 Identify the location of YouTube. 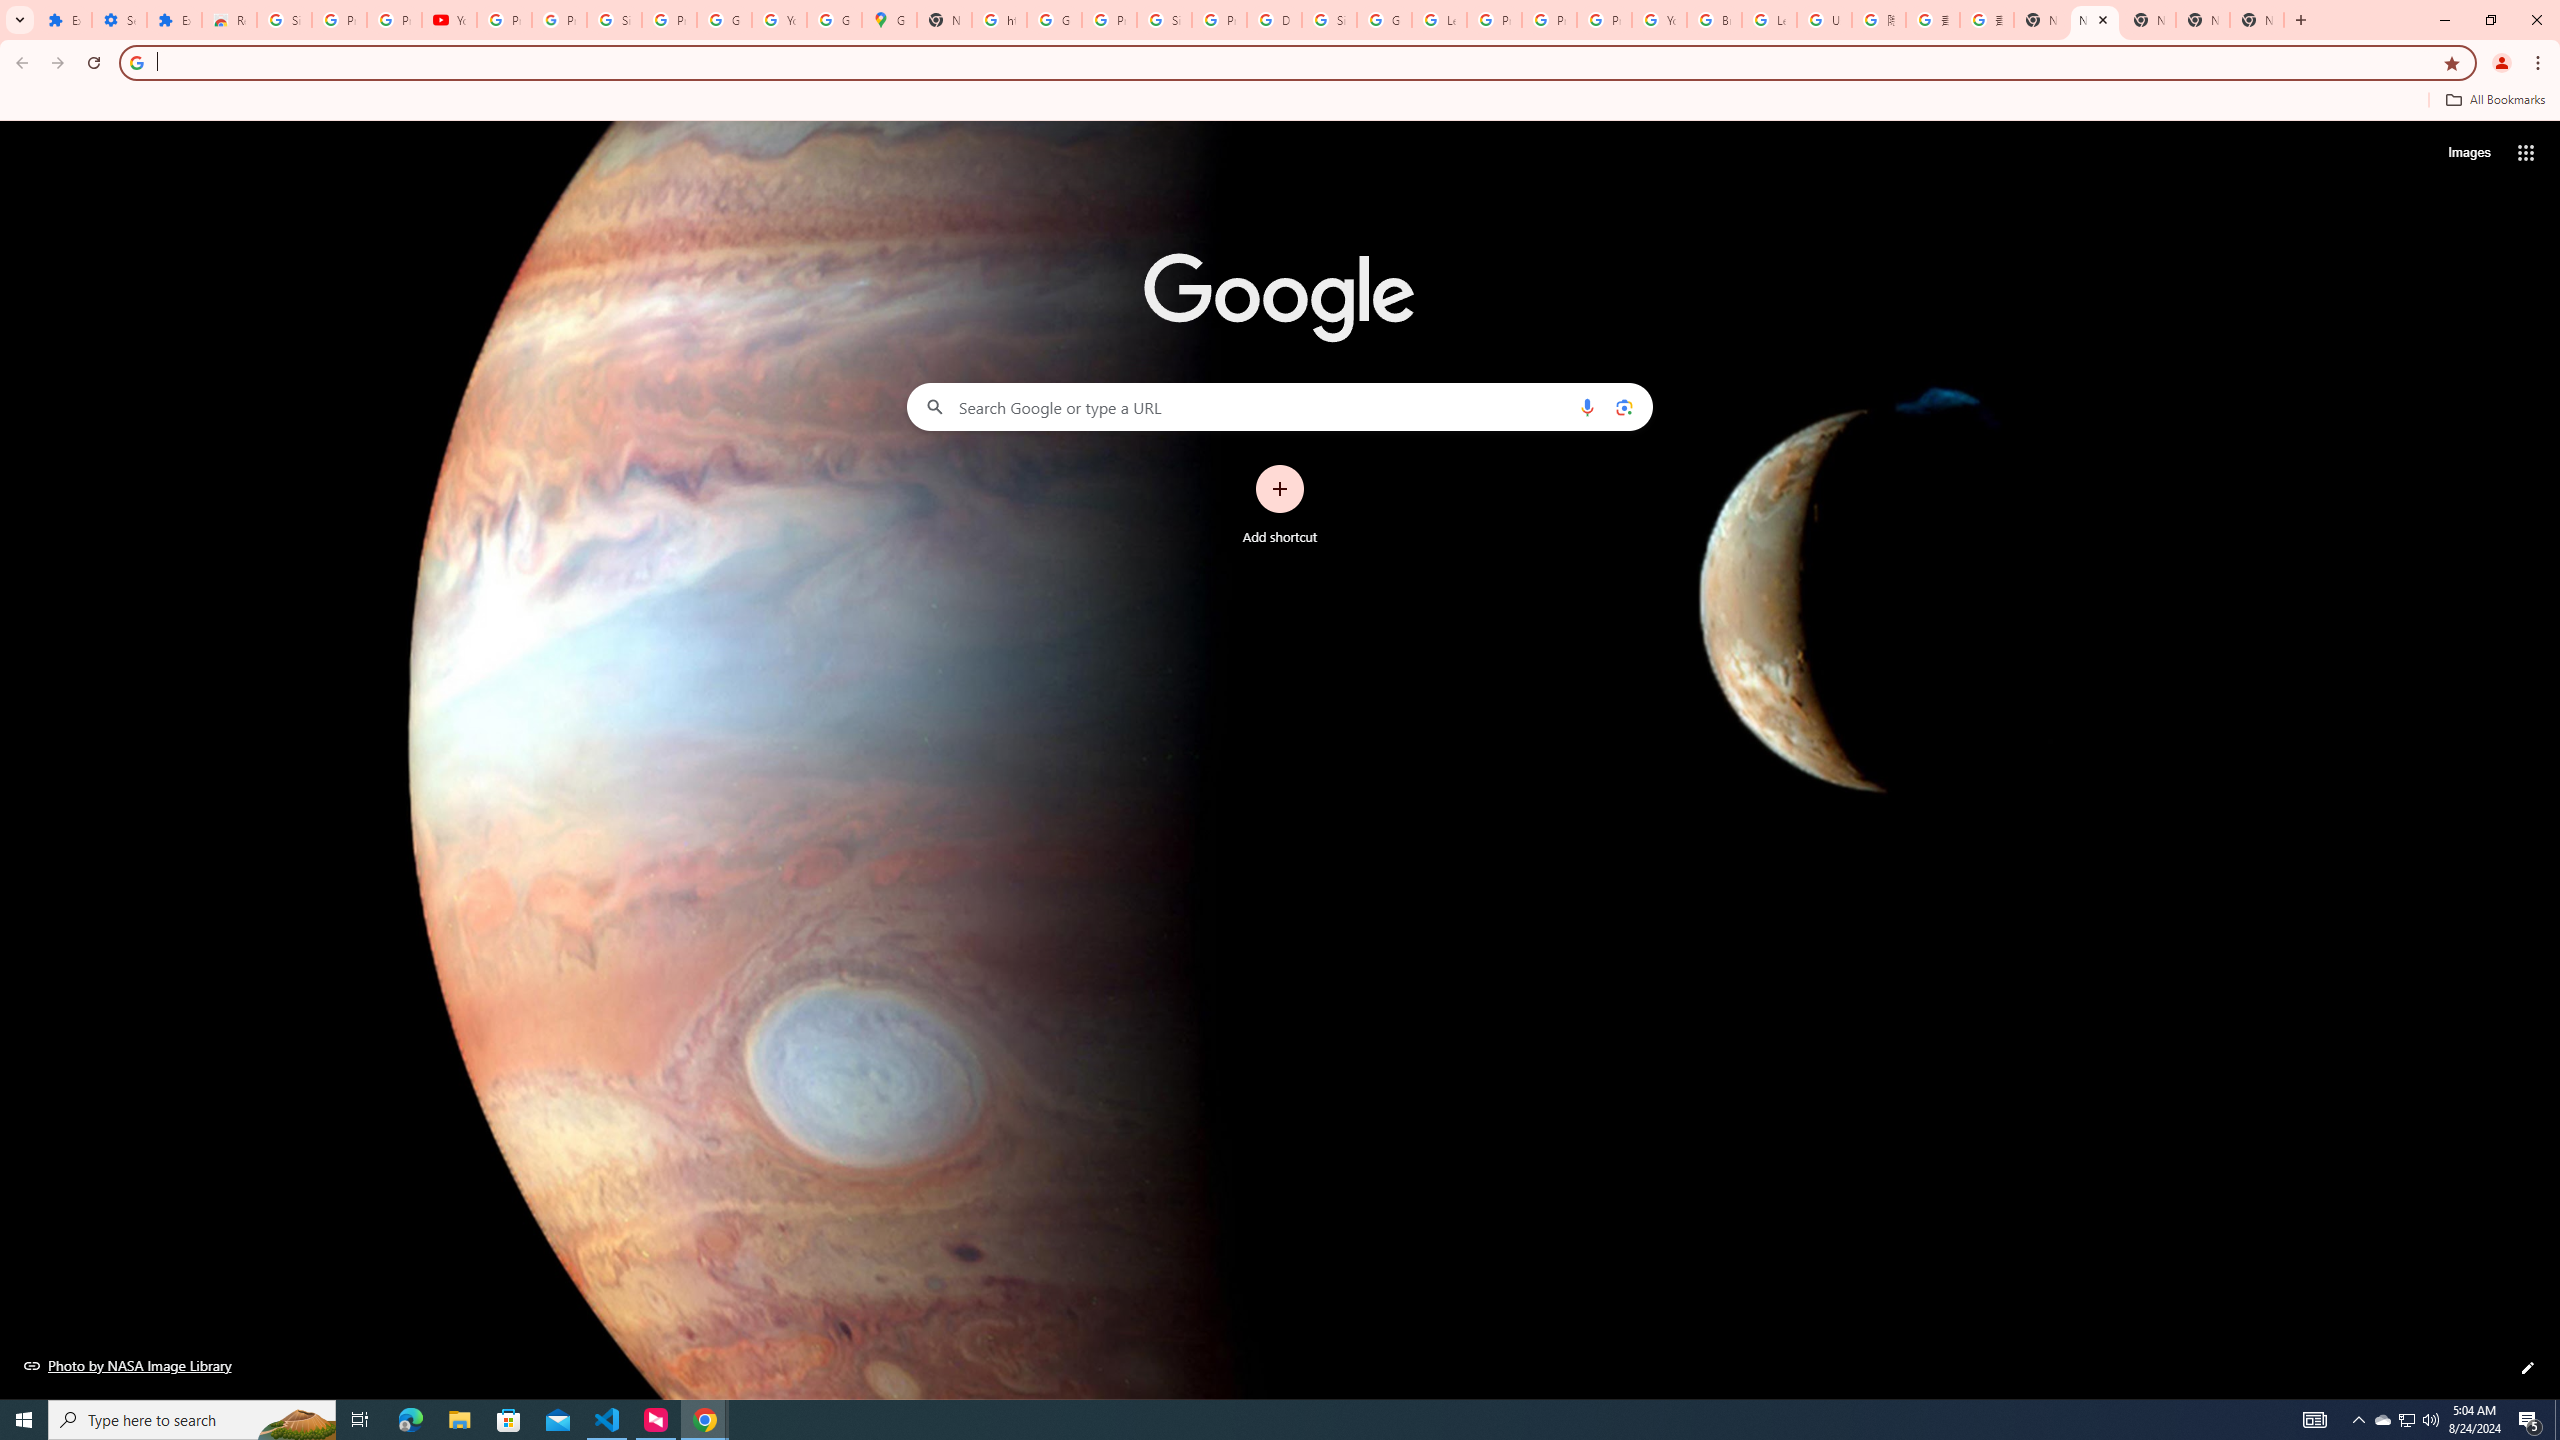
(449, 20).